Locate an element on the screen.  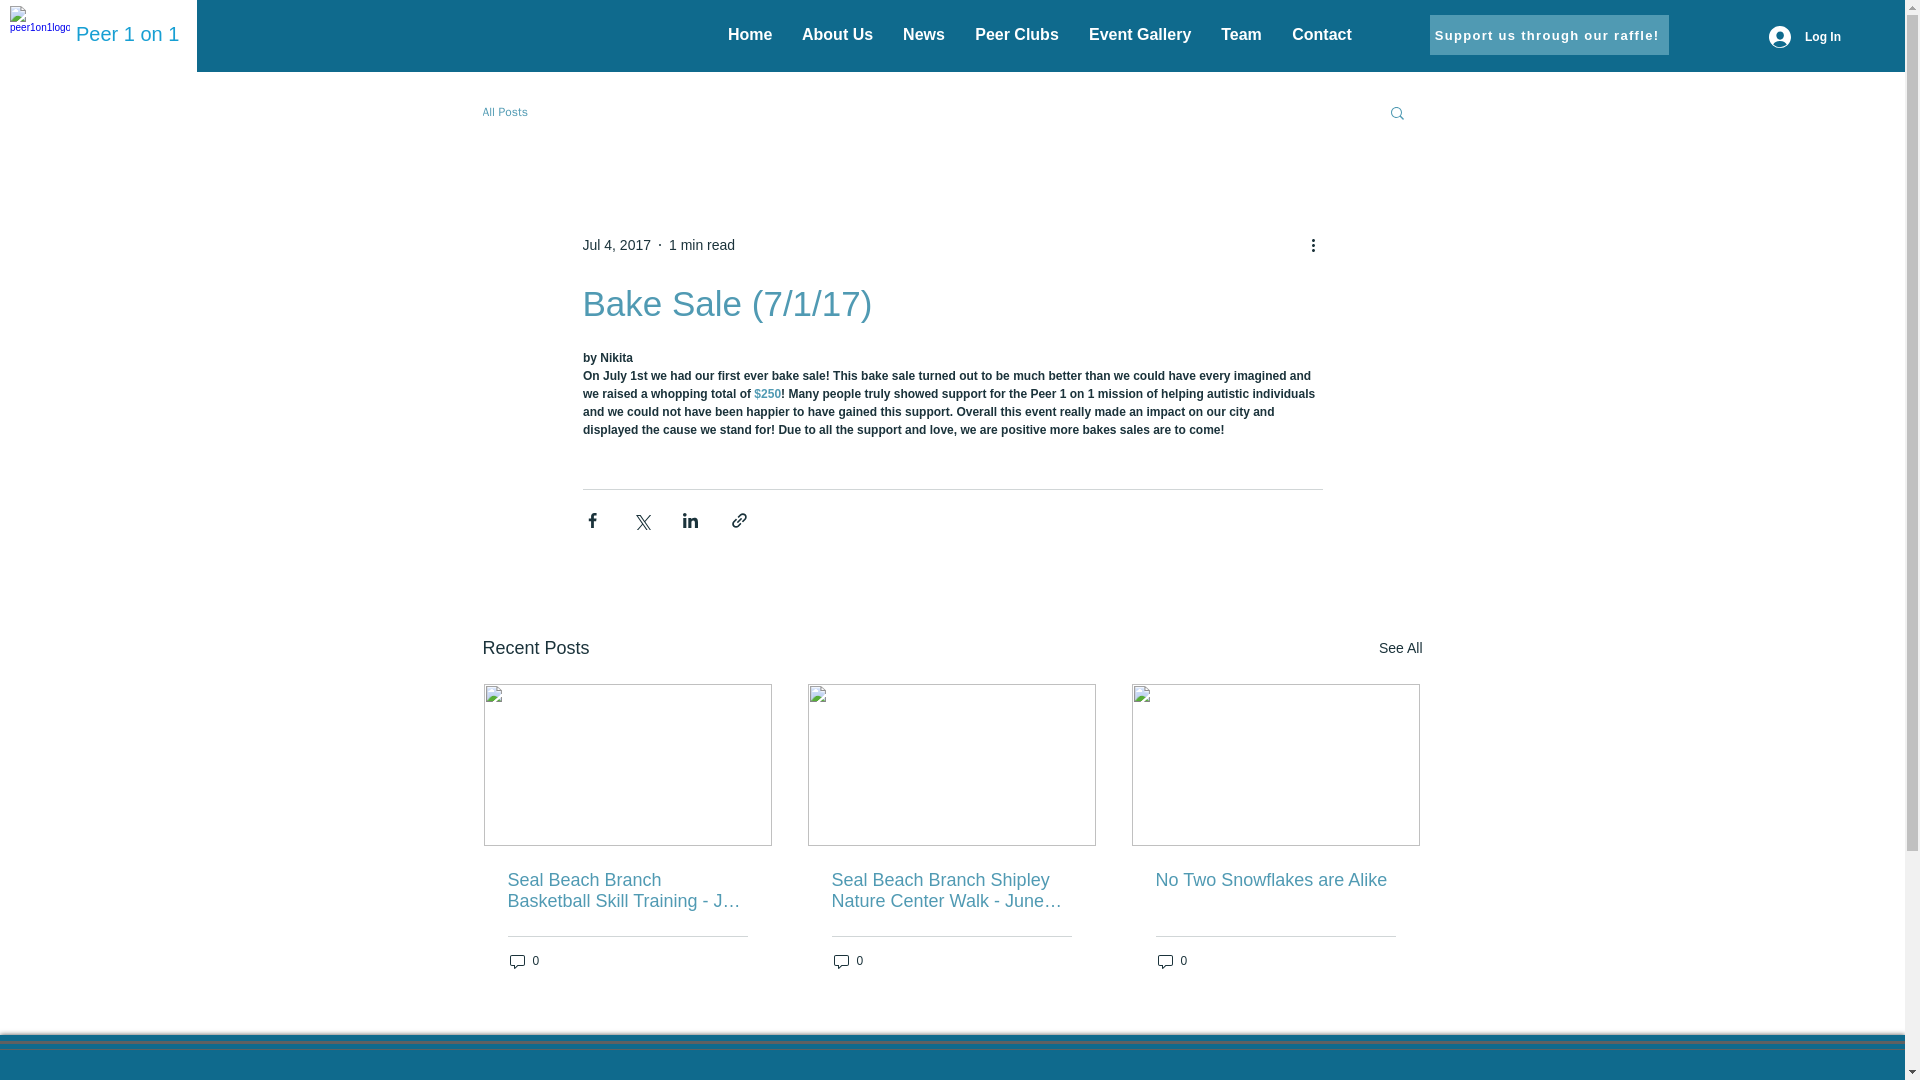
No Two Snowflakes are Alike is located at coordinates (1275, 880).